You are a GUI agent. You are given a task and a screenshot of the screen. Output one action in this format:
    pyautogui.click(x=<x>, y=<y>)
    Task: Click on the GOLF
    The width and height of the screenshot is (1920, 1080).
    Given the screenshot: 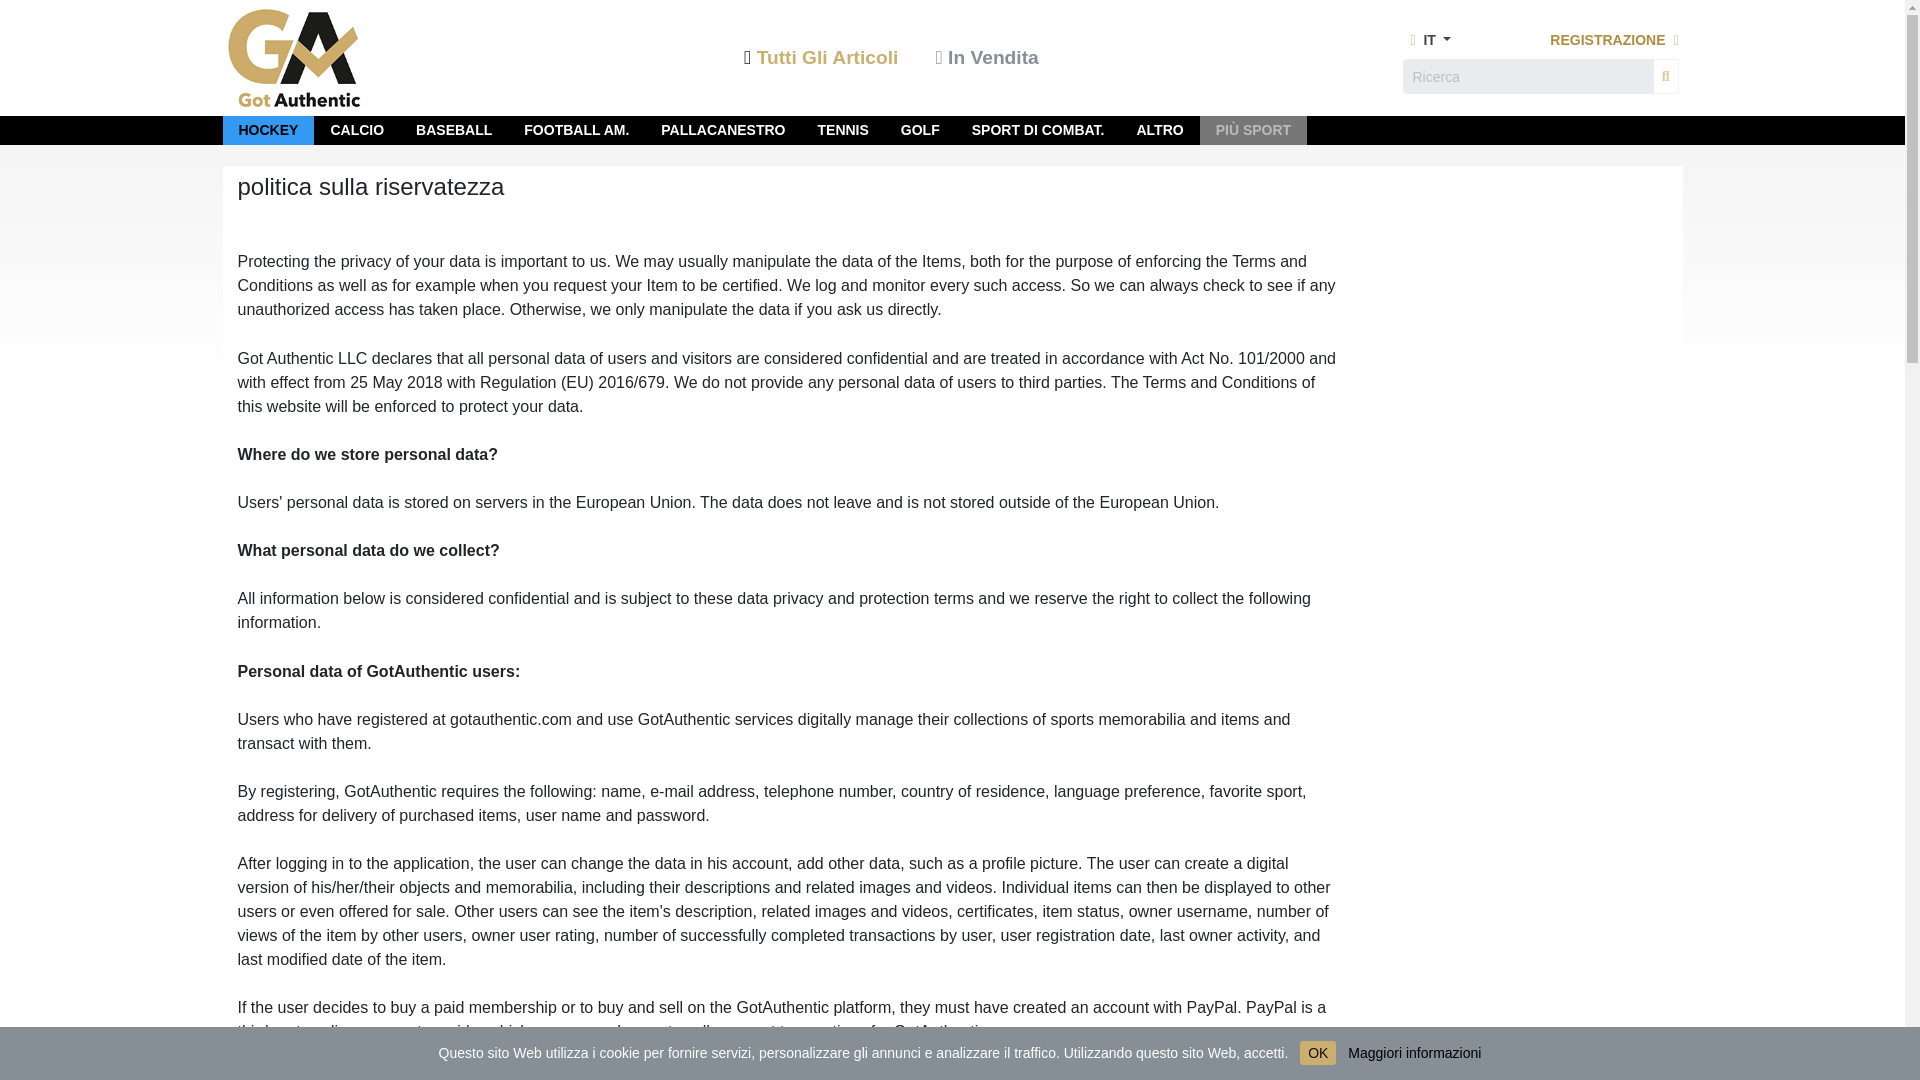 What is the action you would take?
    pyautogui.click(x=920, y=130)
    